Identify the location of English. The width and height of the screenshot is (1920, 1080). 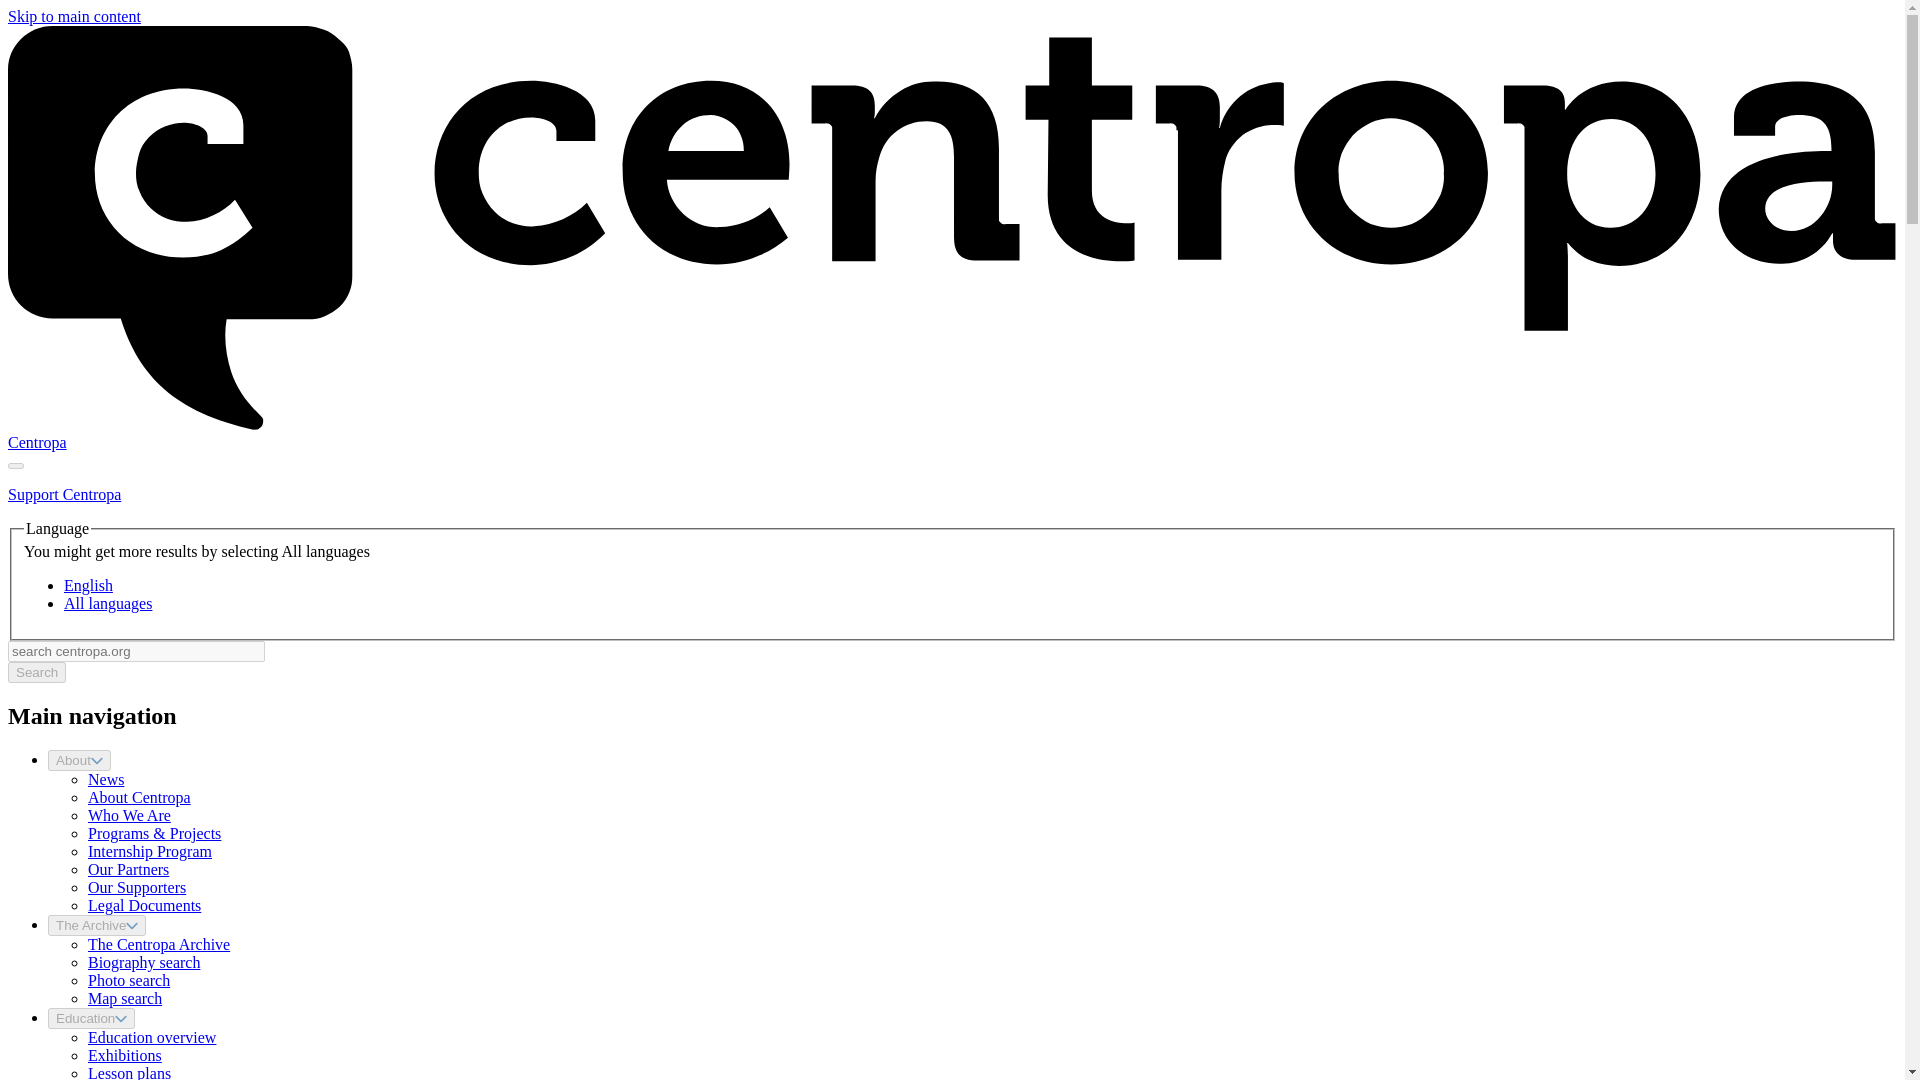
(88, 585).